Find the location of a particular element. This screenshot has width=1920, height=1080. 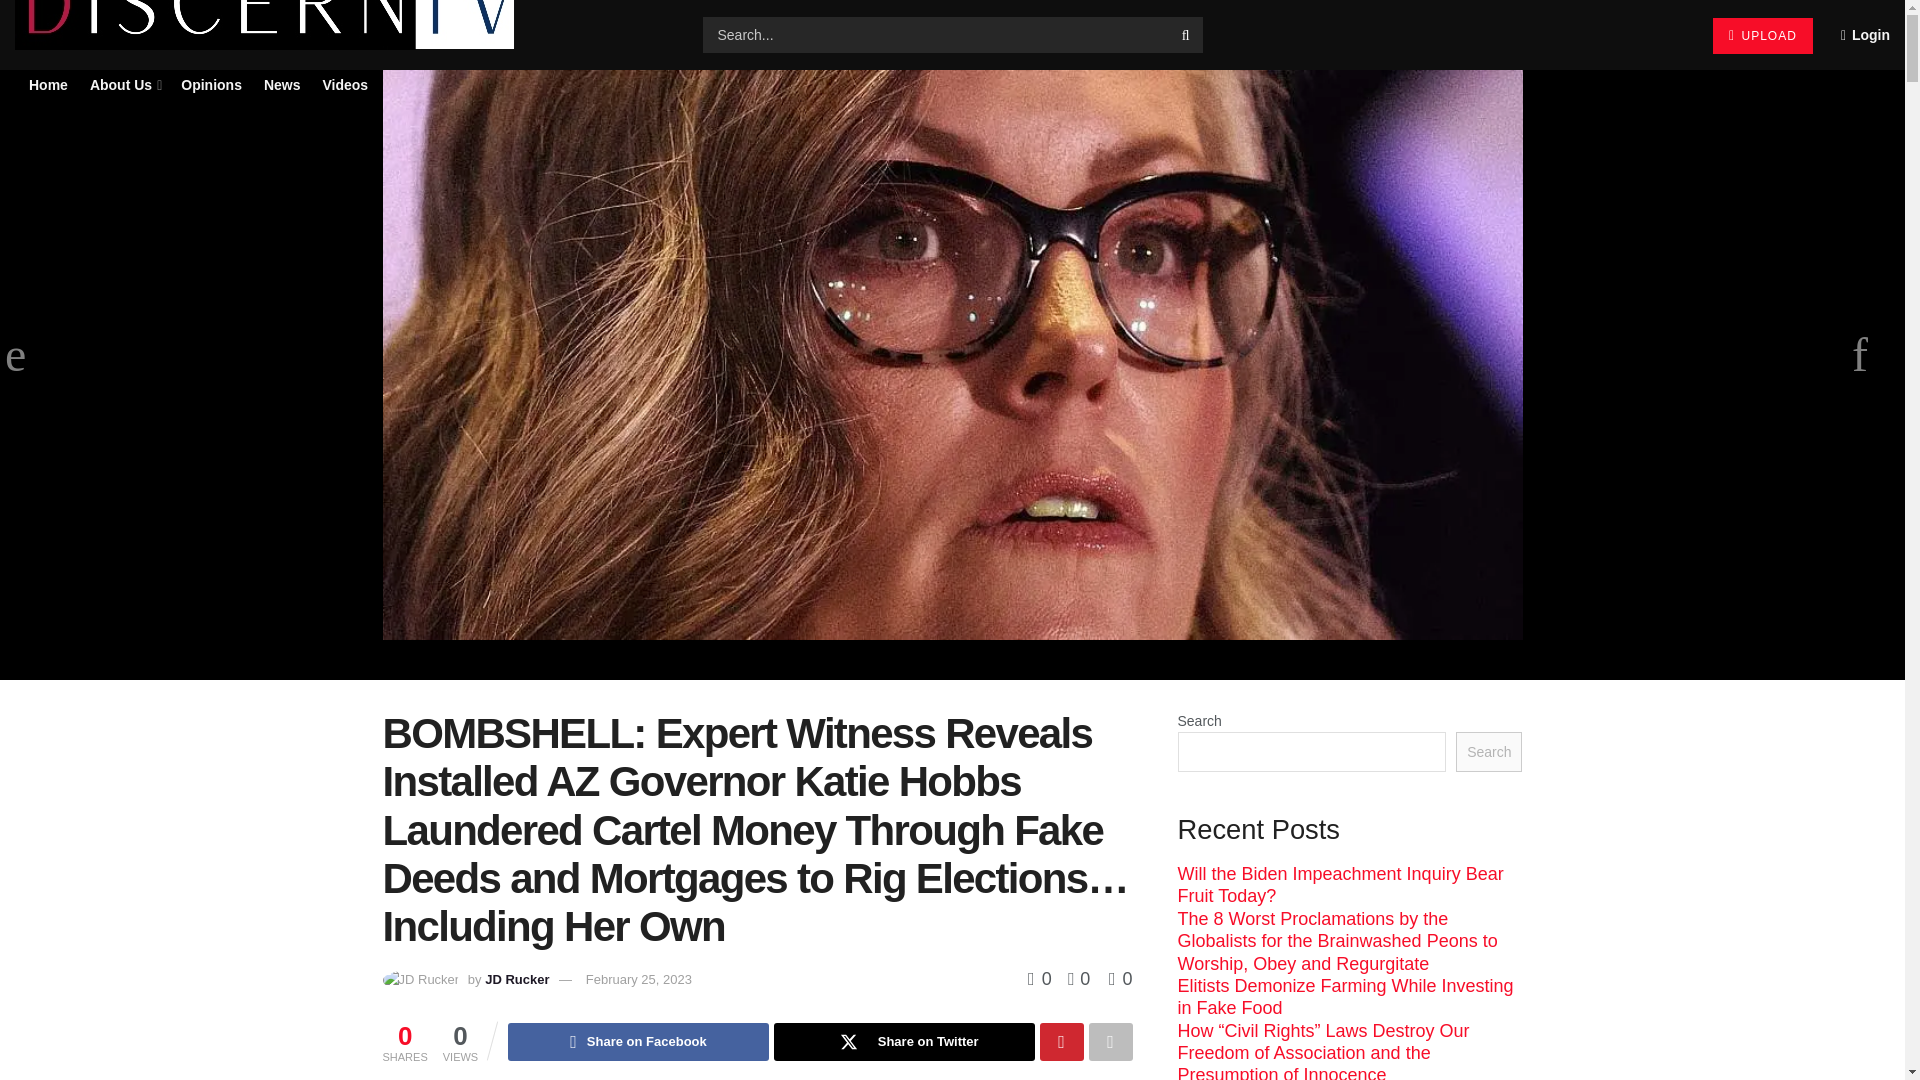

UPLOAD is located at coordinates (1762, 36).